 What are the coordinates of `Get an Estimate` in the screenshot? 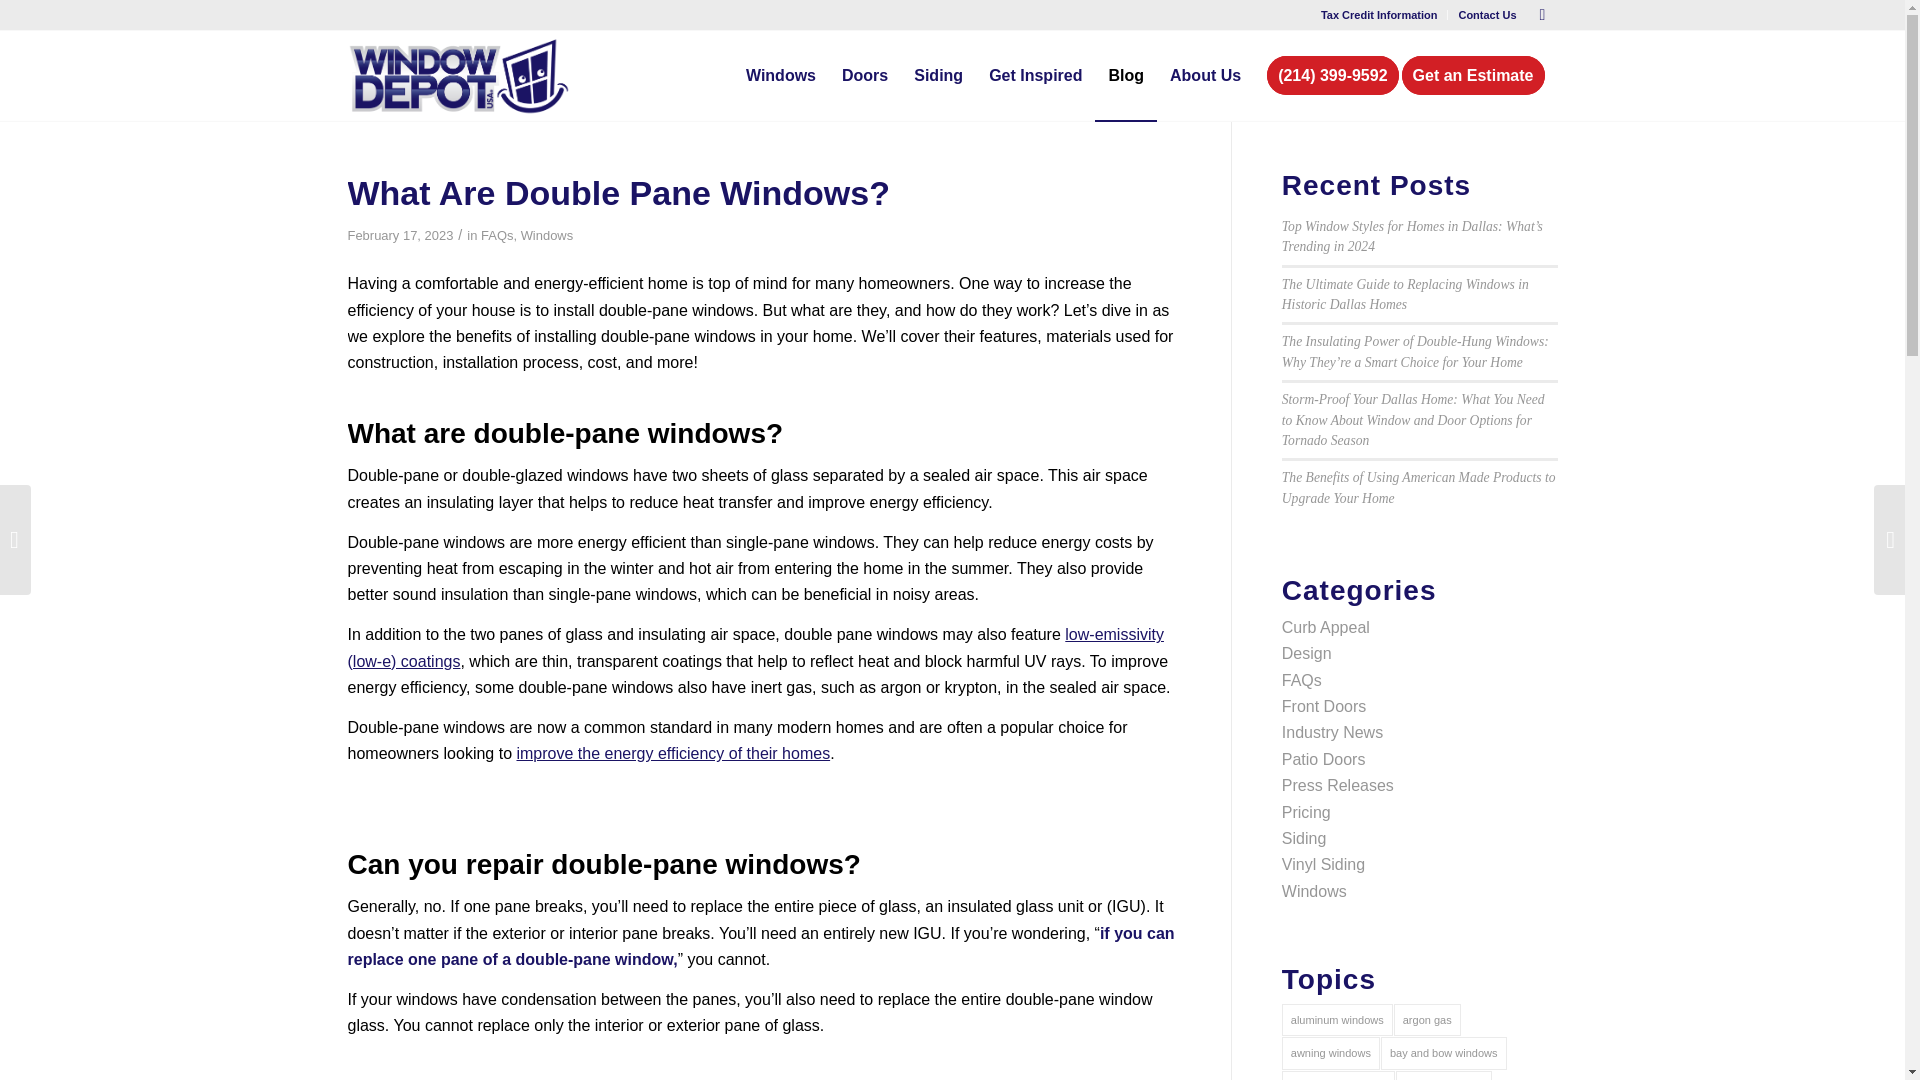 It's located at (1479, 76).